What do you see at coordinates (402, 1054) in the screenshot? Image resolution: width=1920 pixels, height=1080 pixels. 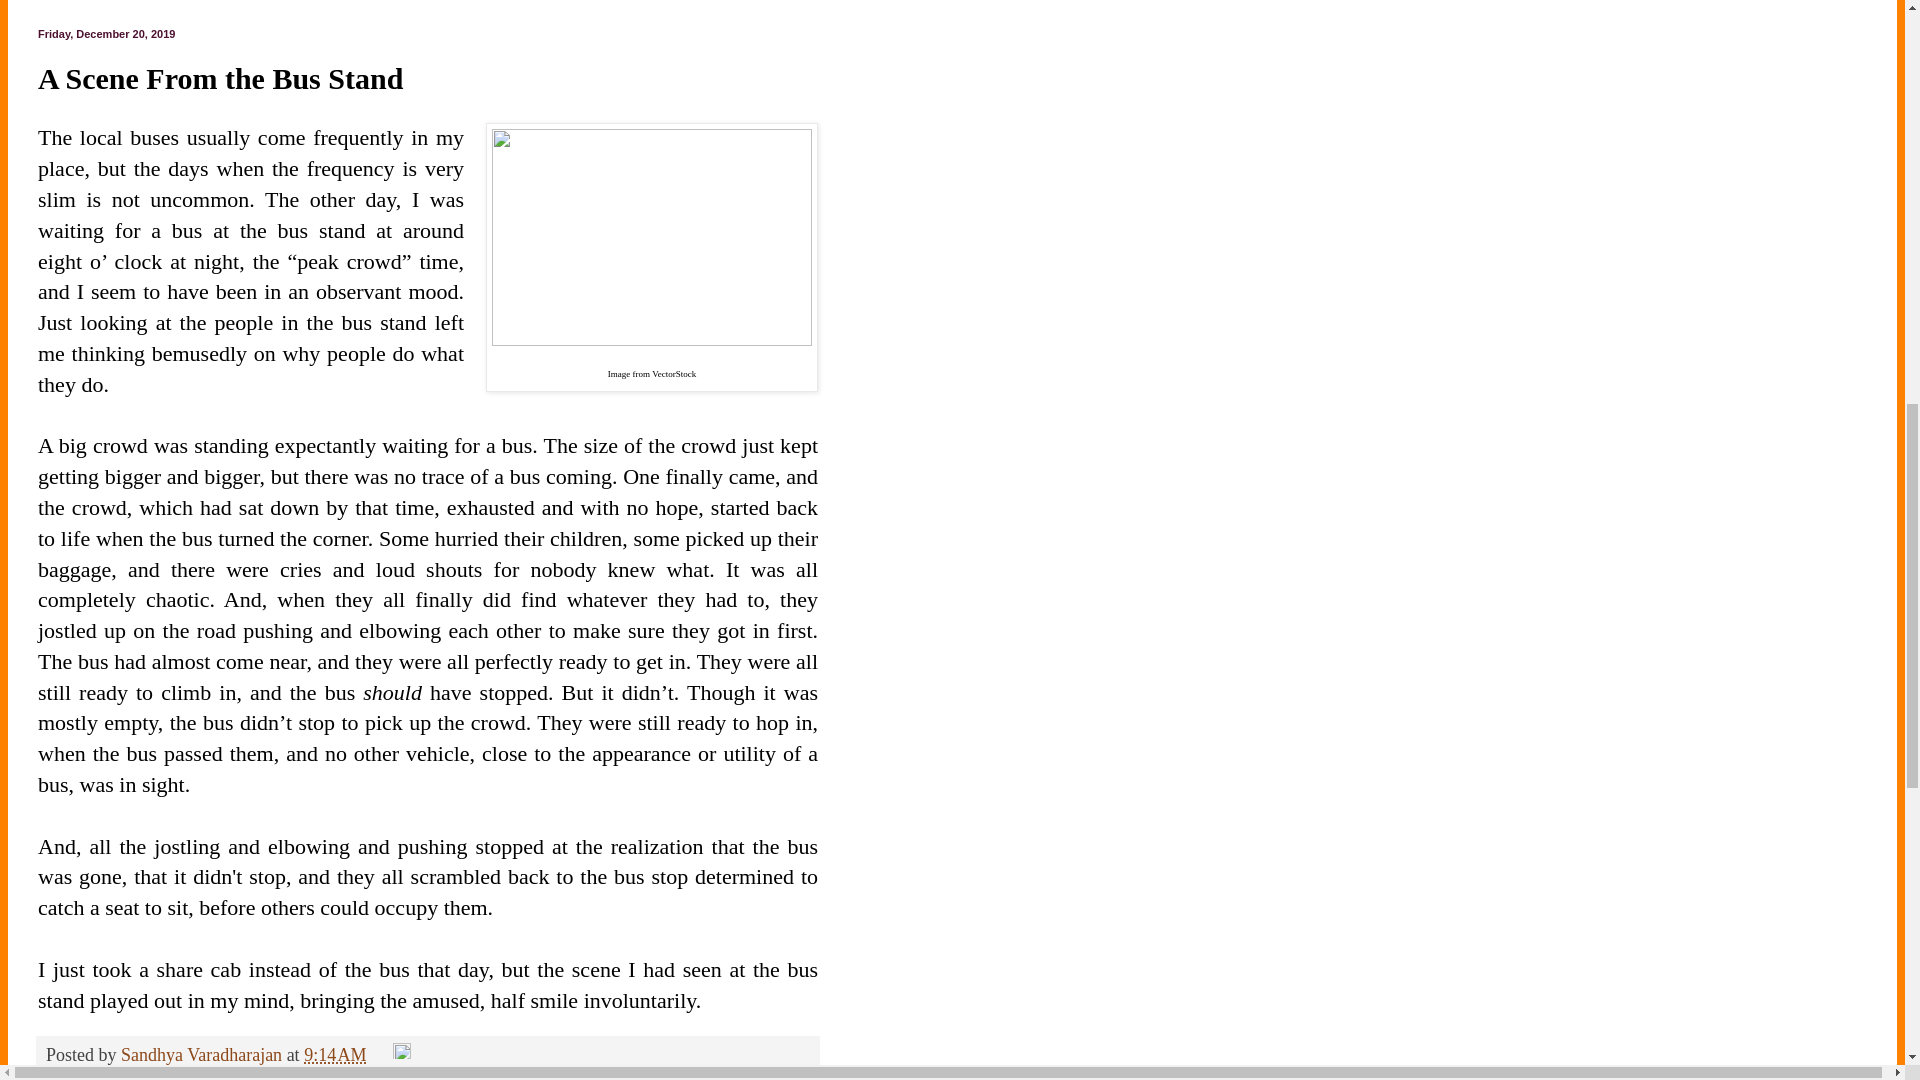 I see `Edit Post` at bounding box center [402, 1054].